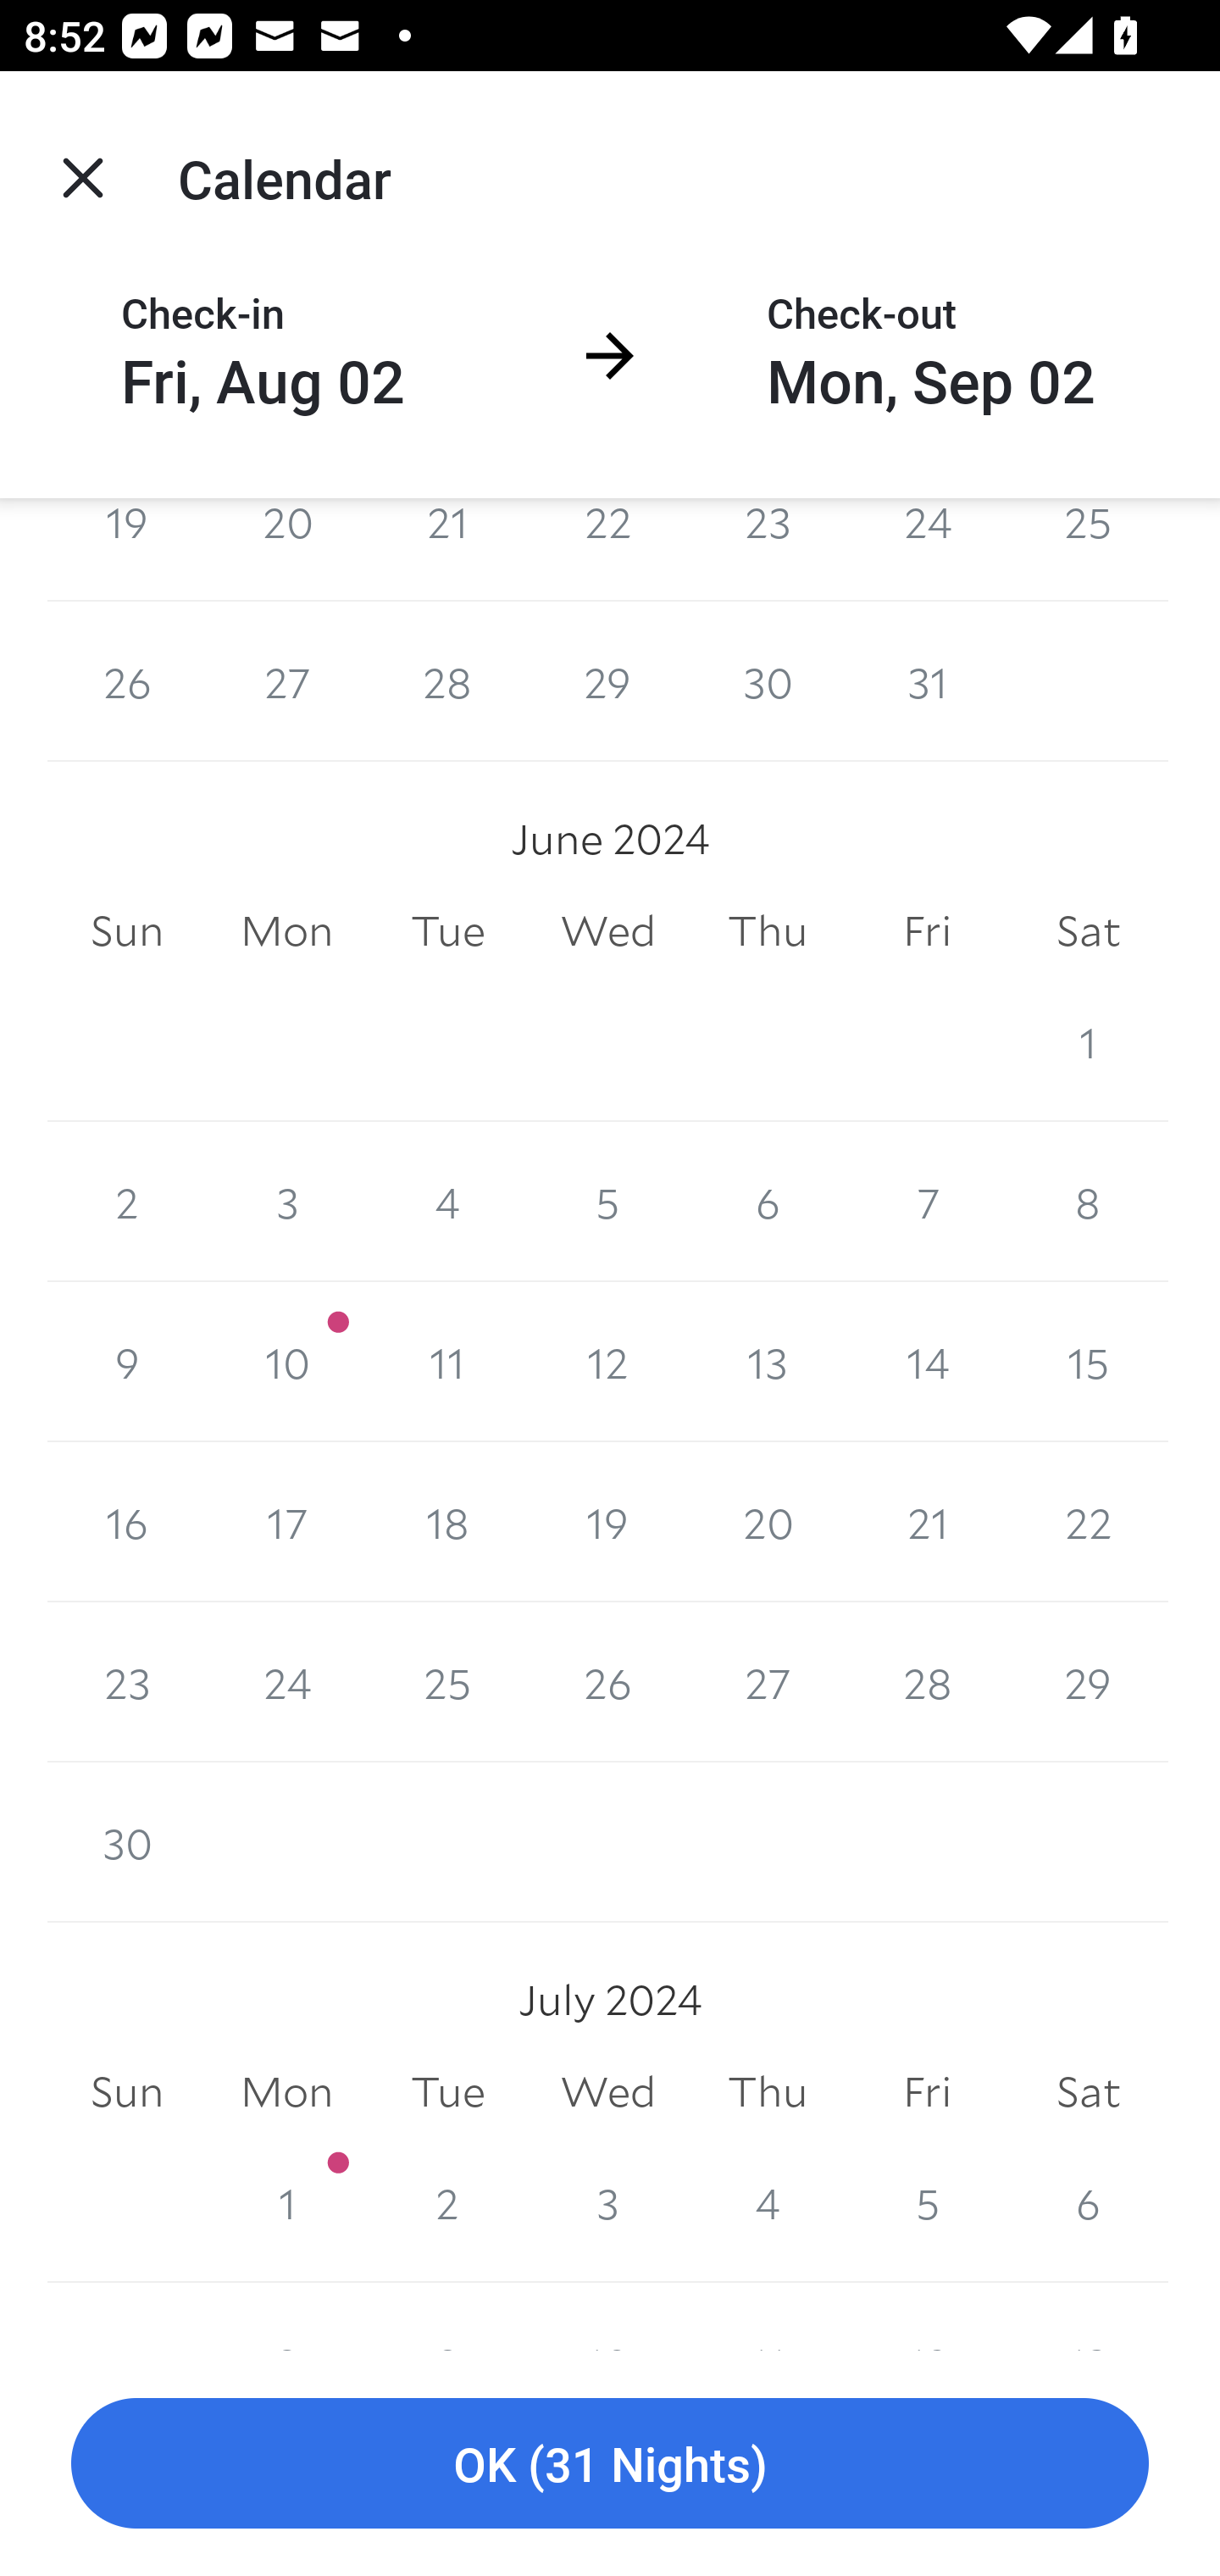 This screenshot has height=2576, width=1220. What do you see at coordinates (927, 682) in the screenshot?
I see `31 31 May 2024` at bounding box center [927, 682].